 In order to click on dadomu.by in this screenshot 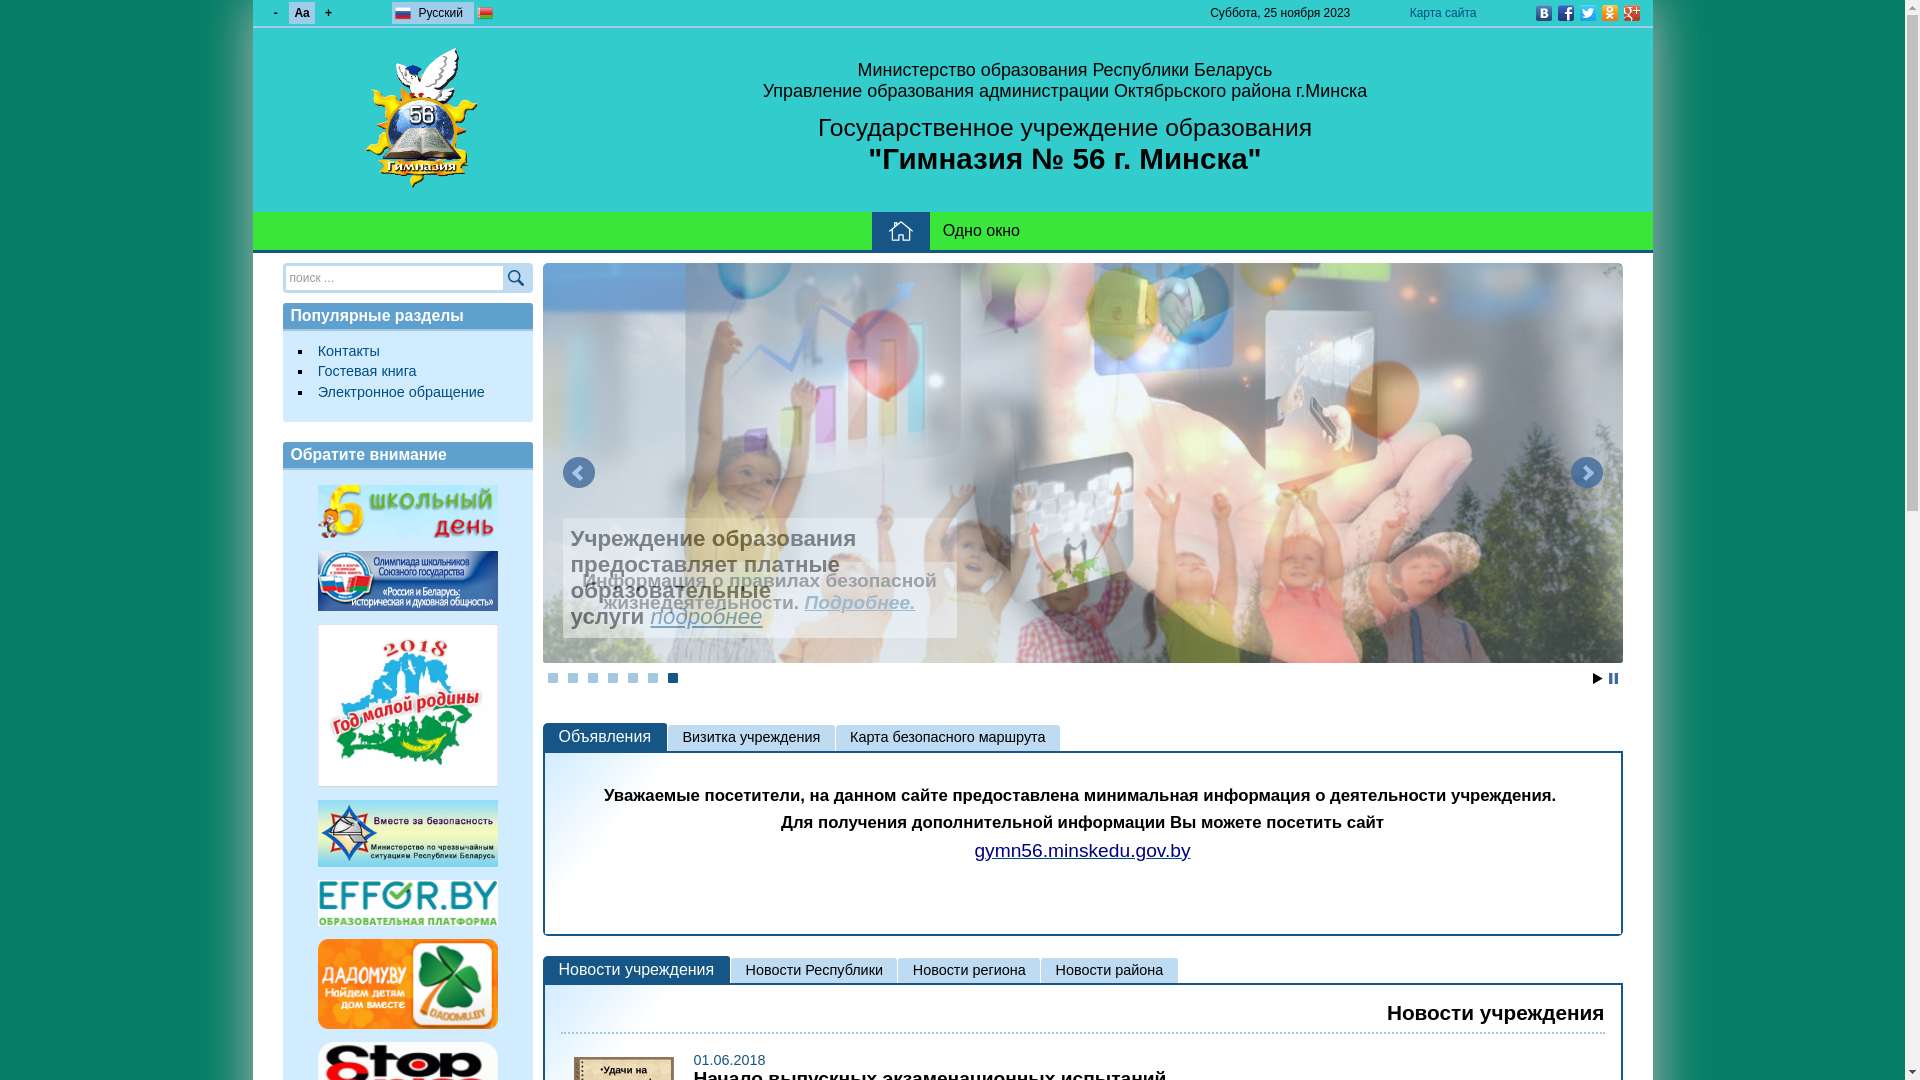, I will do `click(408, 984)`.